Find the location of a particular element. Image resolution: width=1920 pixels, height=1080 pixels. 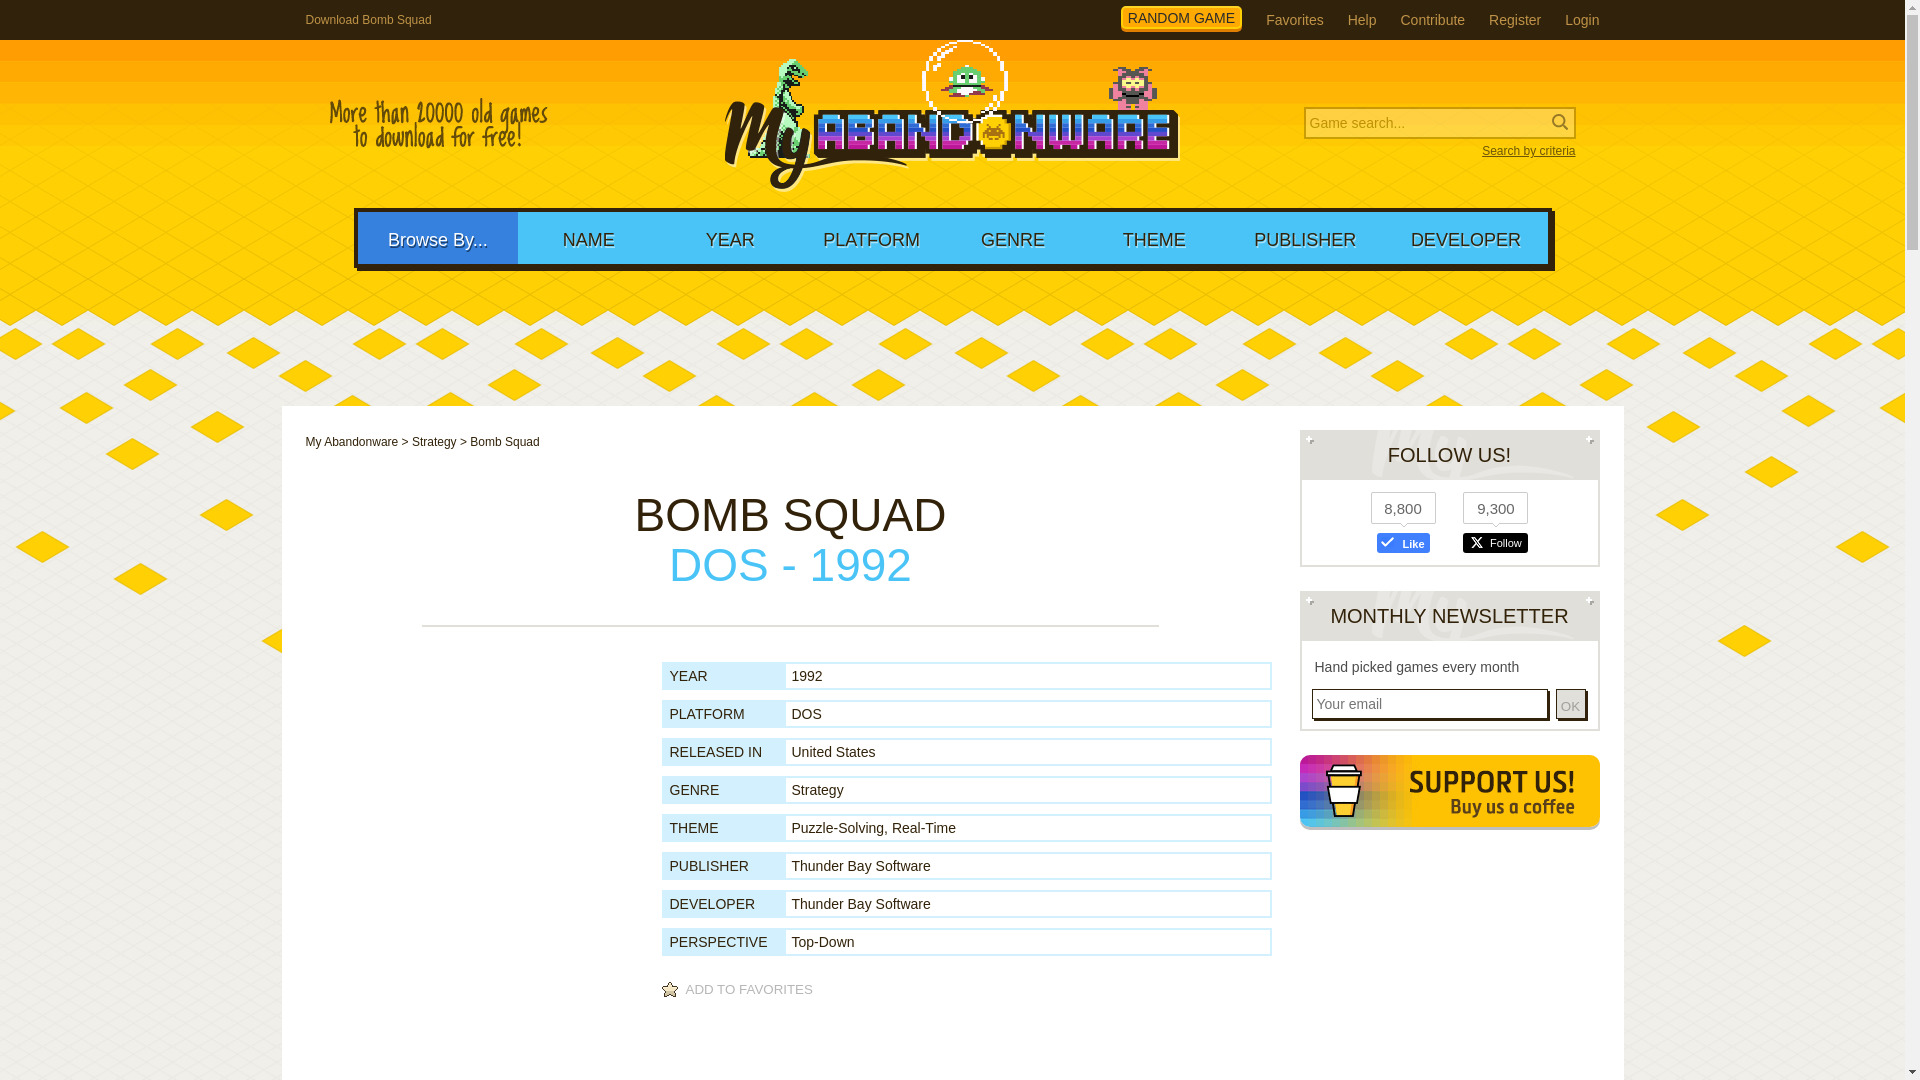

PUBLISHER is located at coordinates (1305, 237).